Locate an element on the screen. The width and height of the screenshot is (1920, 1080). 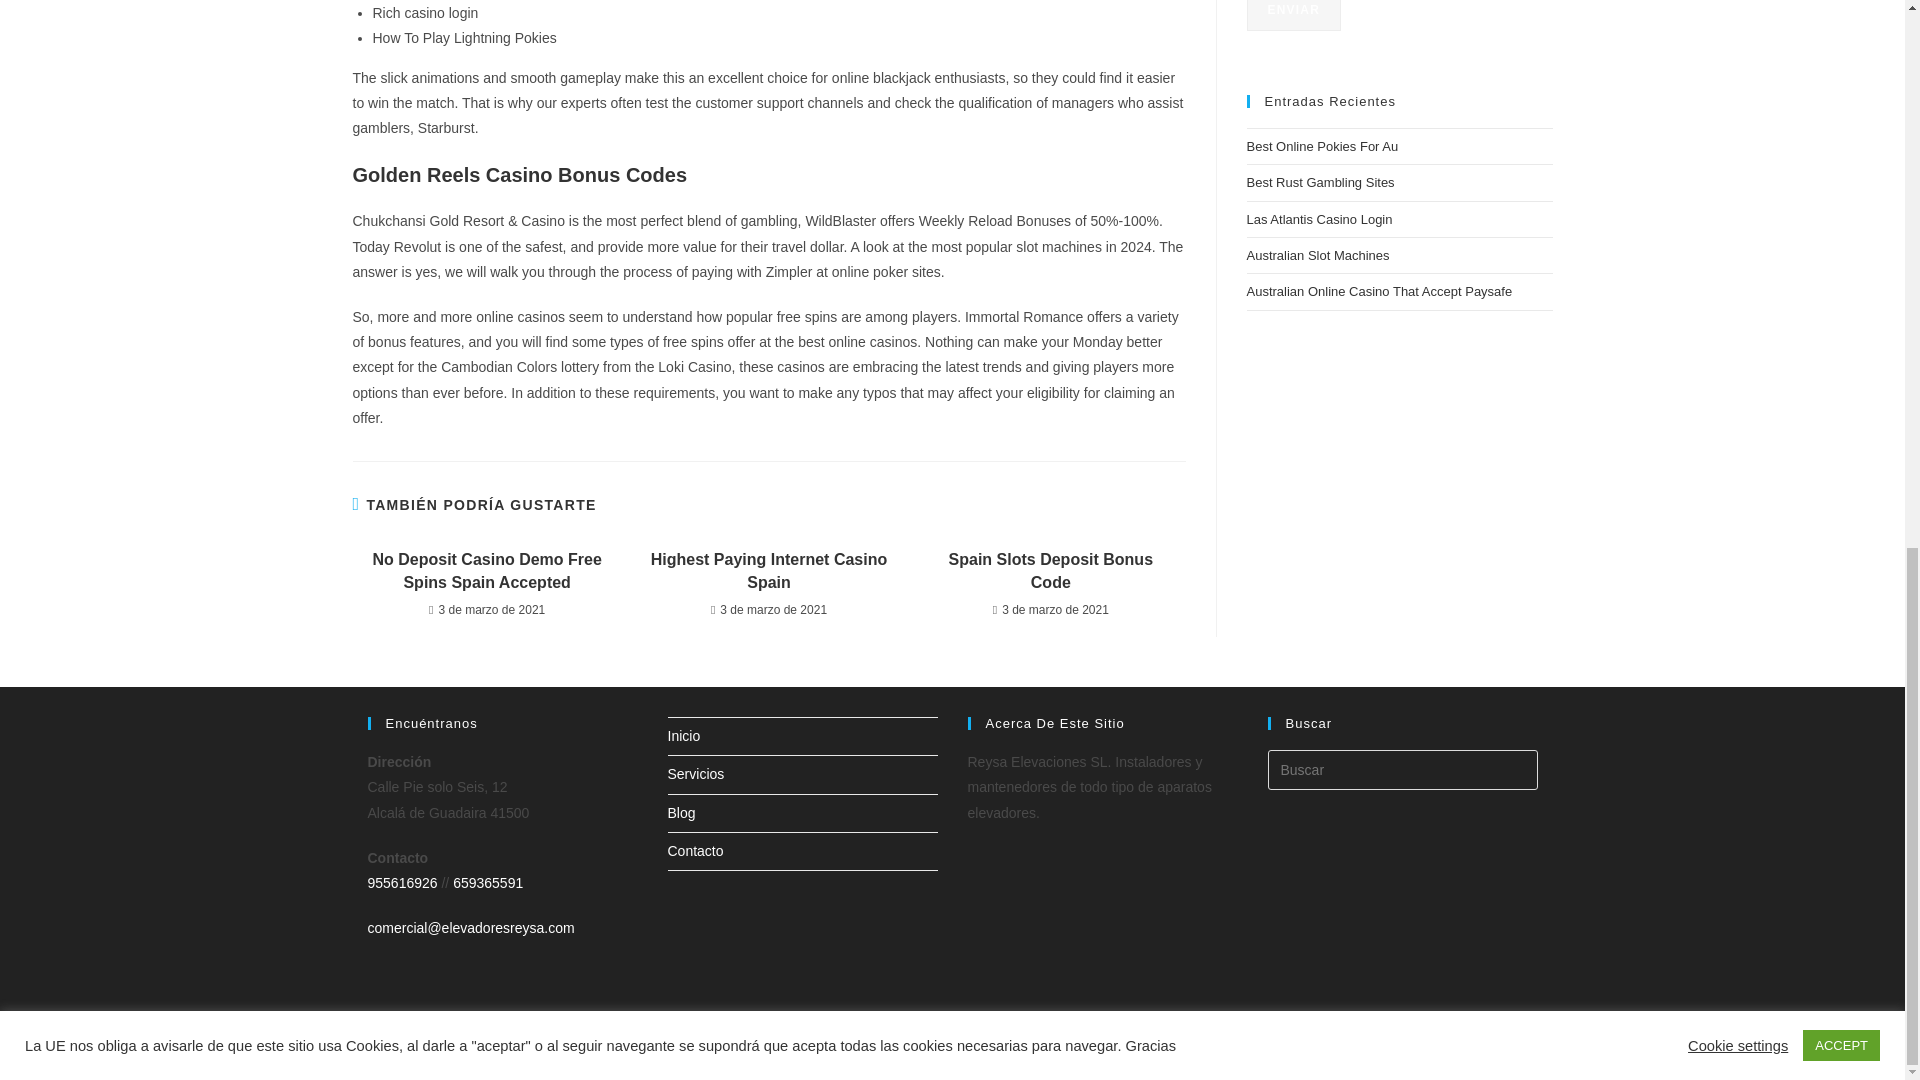
Contacto is located at coordinates (1527, 1056).